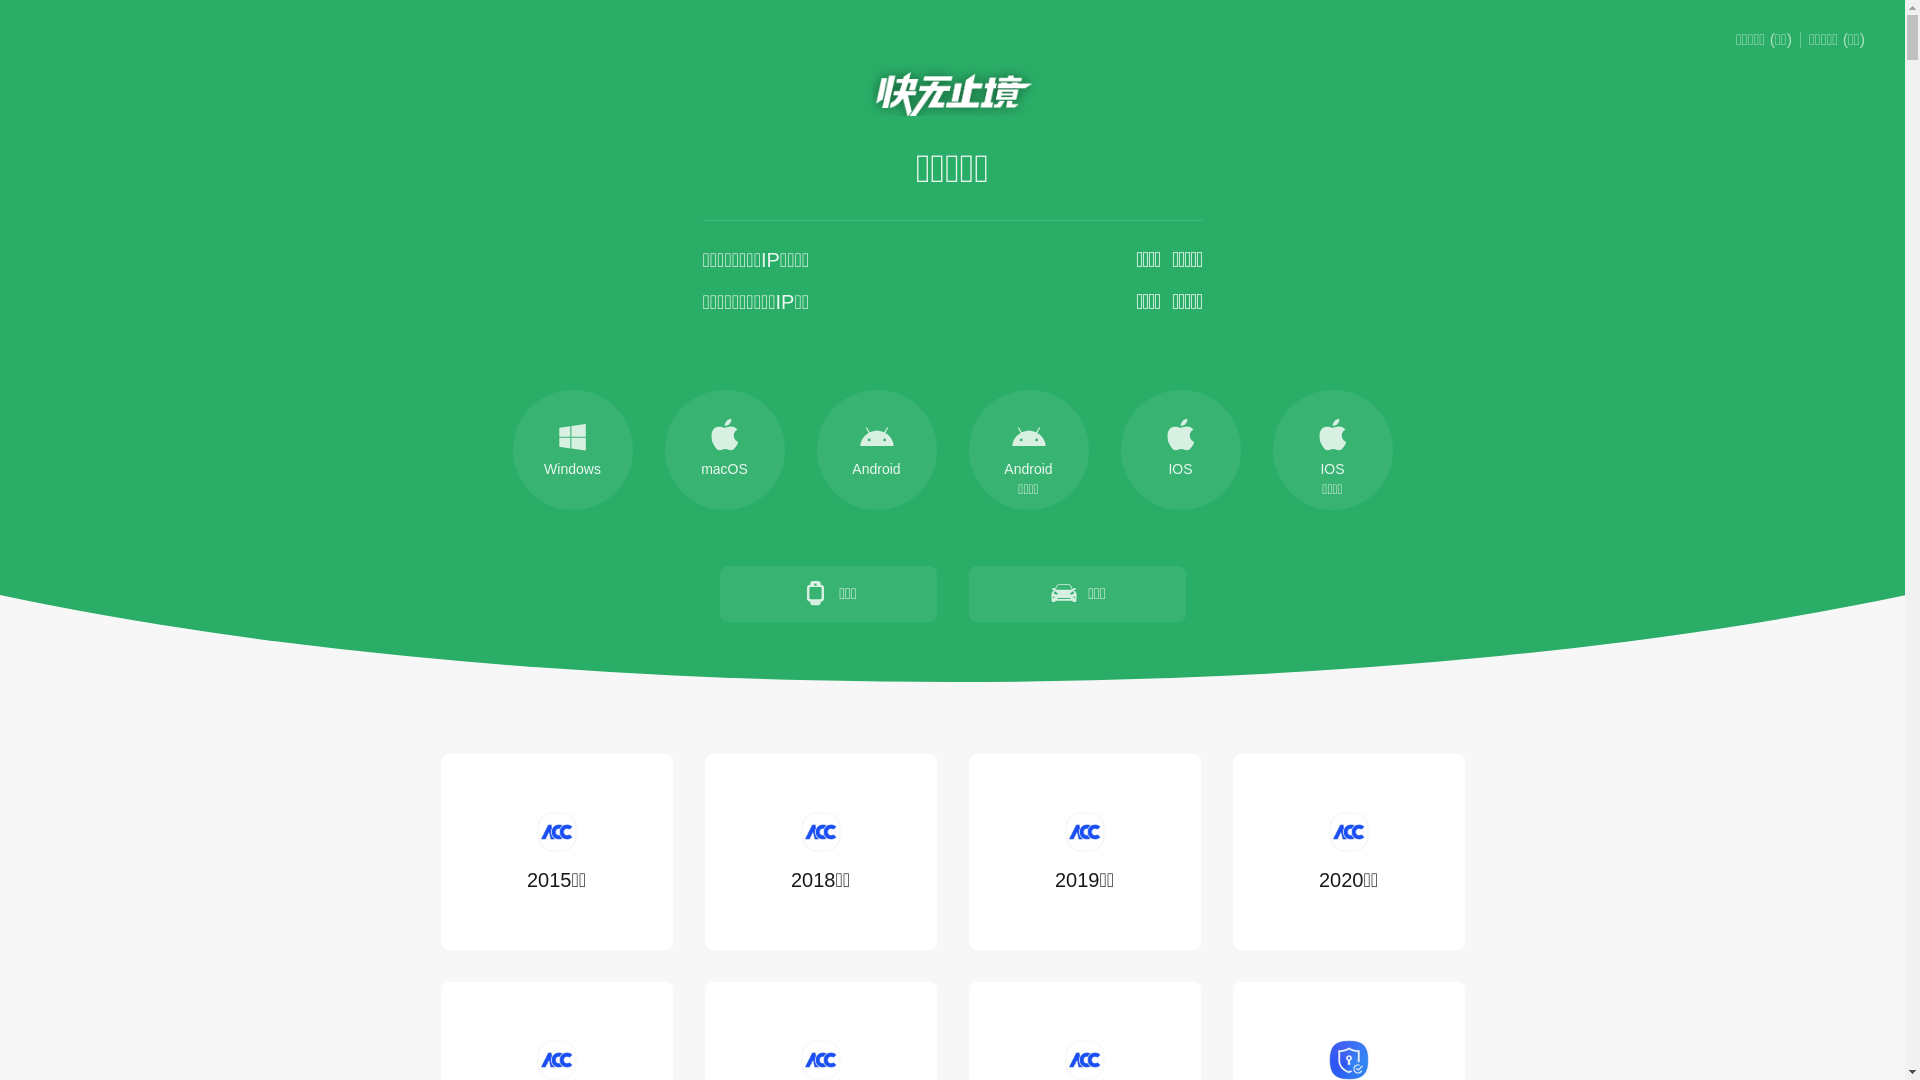 Image resolution: width=1920 pixels, height=1080 pixels. Describe the element at coordinates (572, 450) in the screenshot. I see `Windows` at that location.